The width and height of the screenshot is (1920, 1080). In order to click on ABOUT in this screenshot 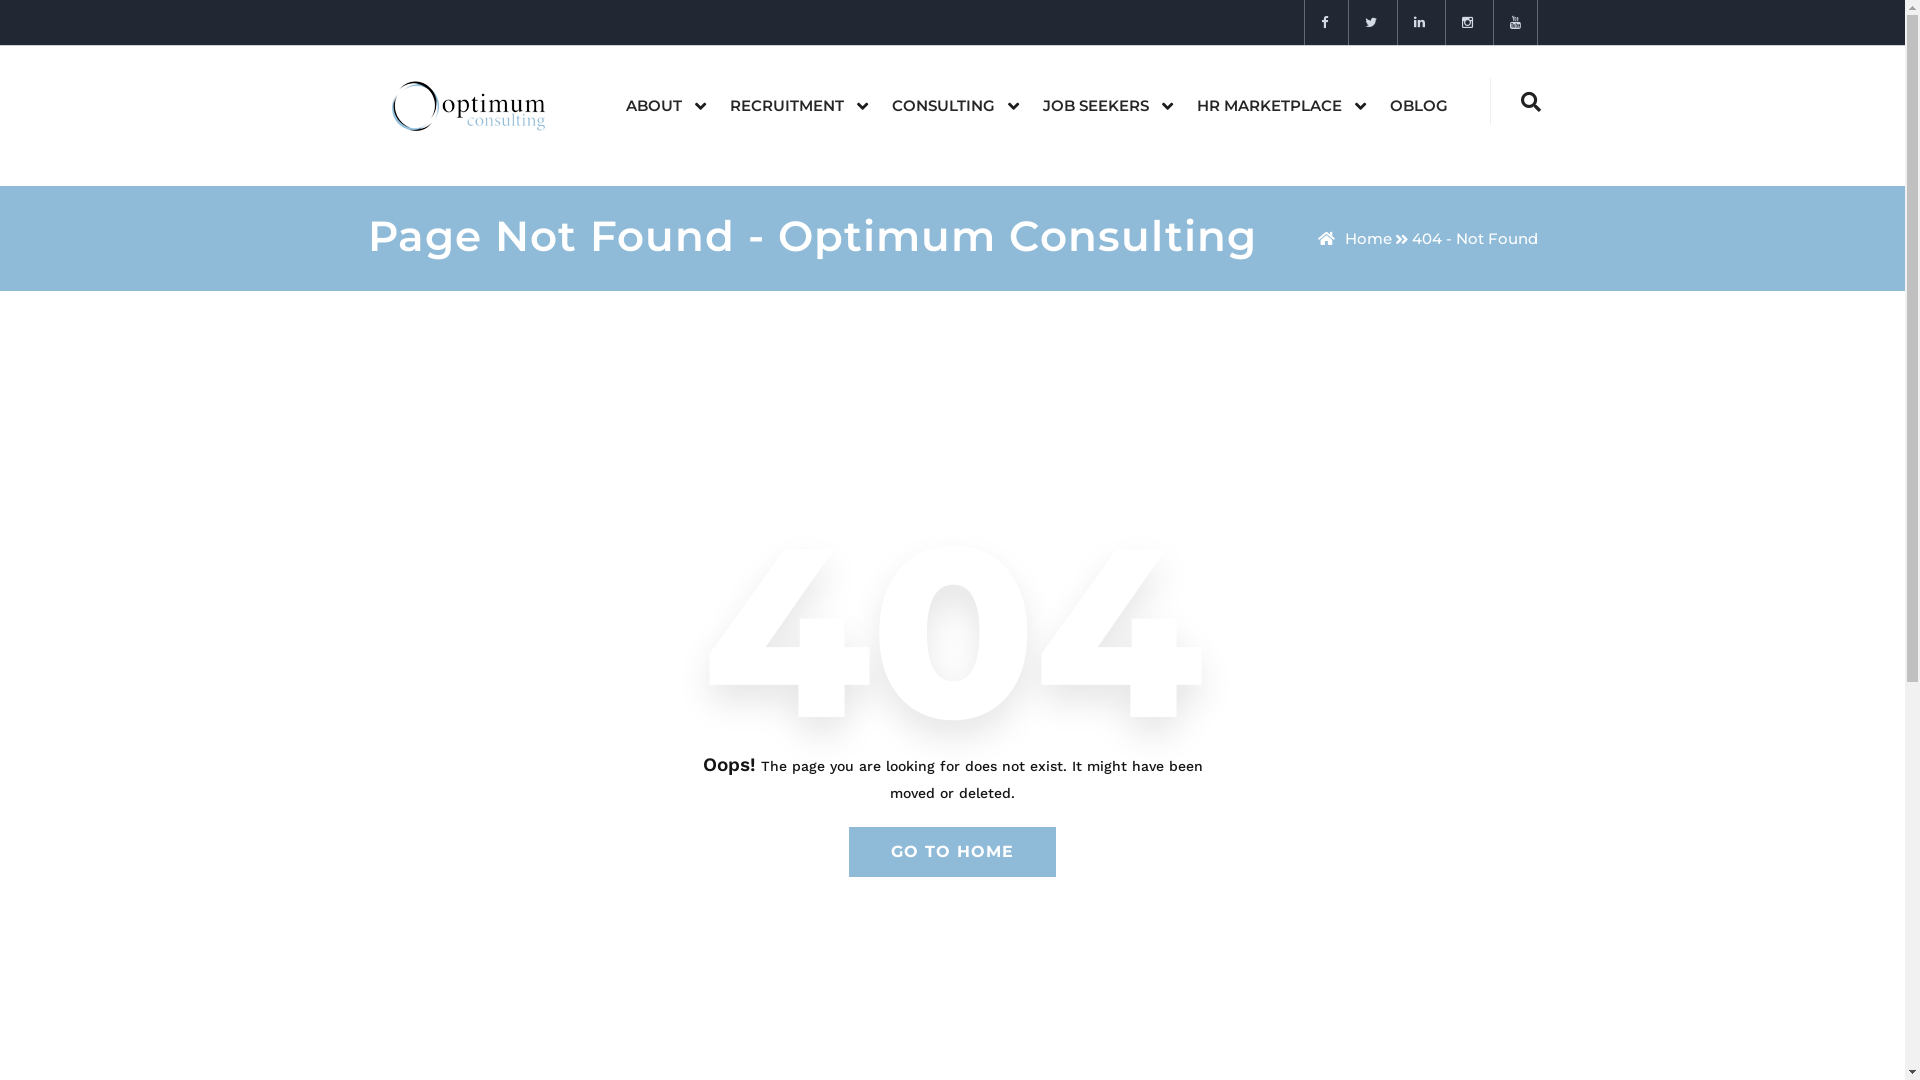, I will do `click(654, 106)`.